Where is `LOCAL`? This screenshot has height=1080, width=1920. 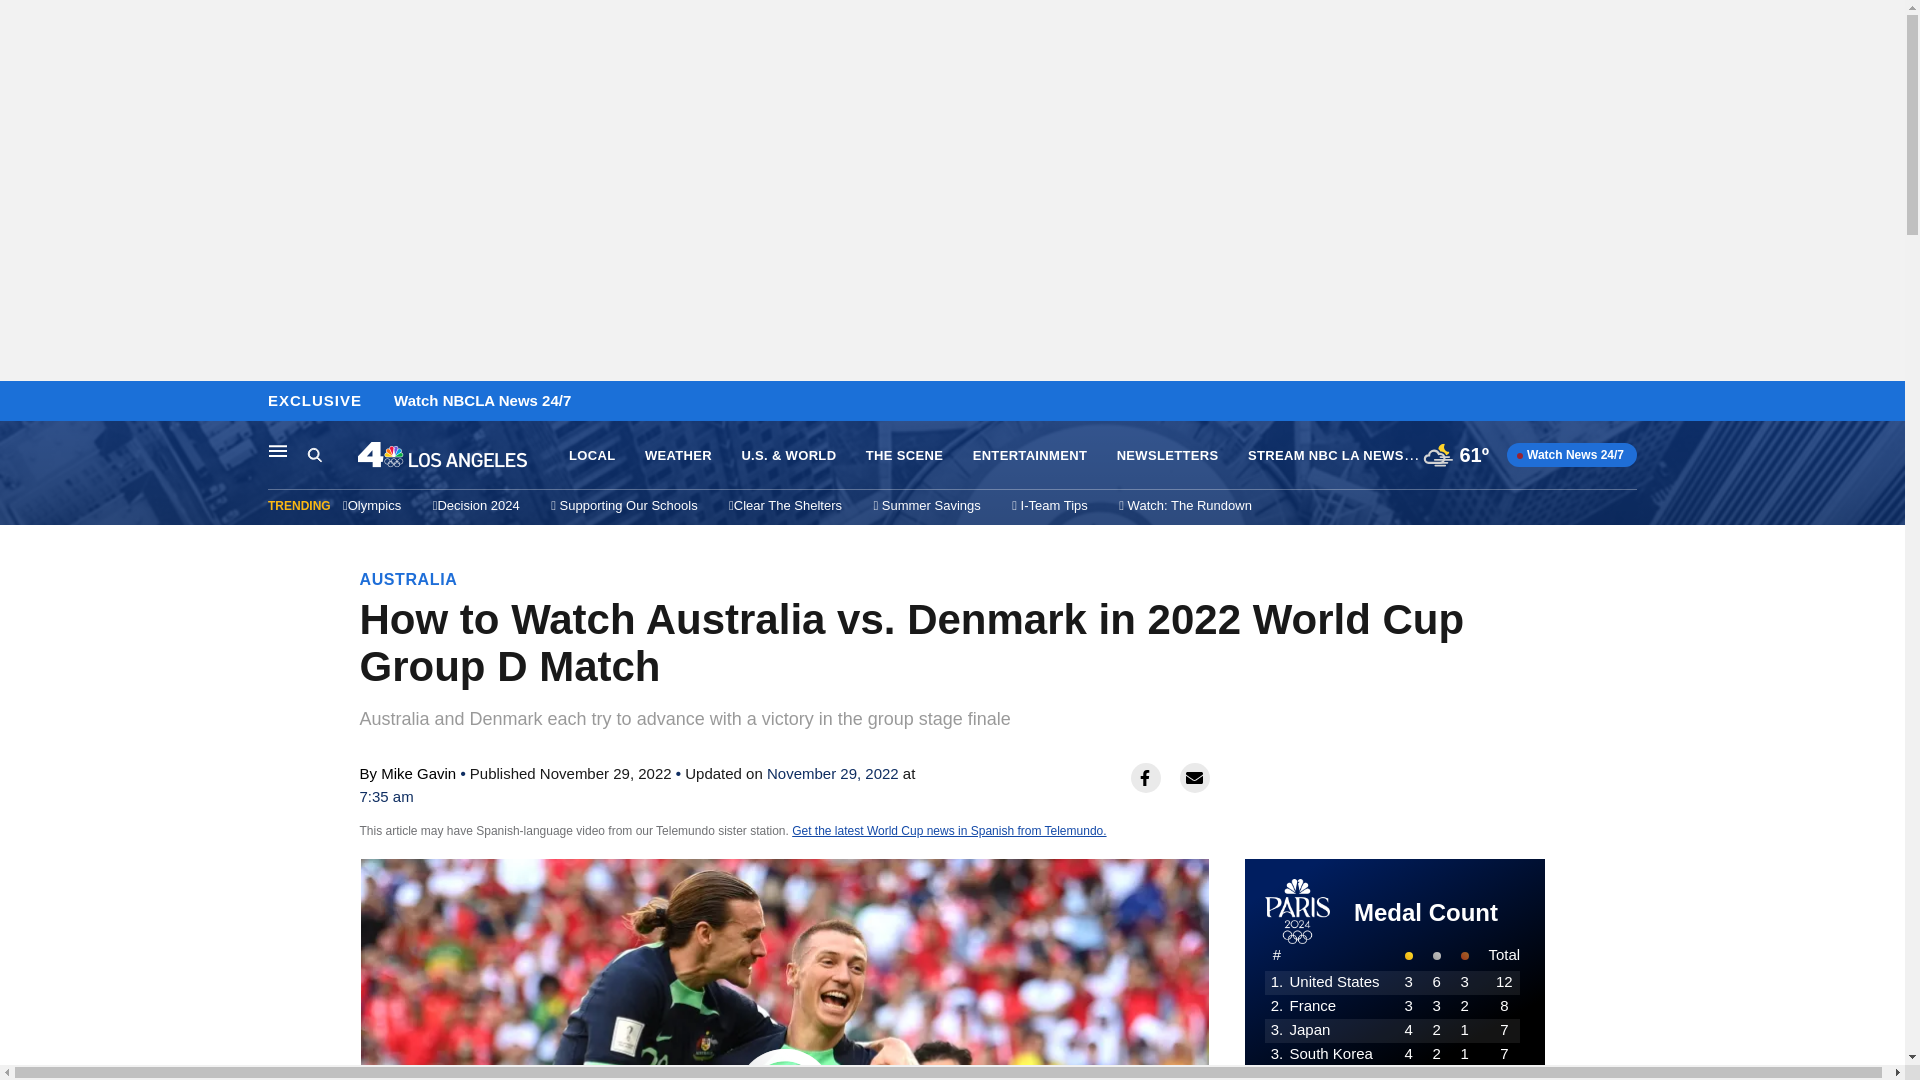
LOCAL is located at coordinates (591, 456).